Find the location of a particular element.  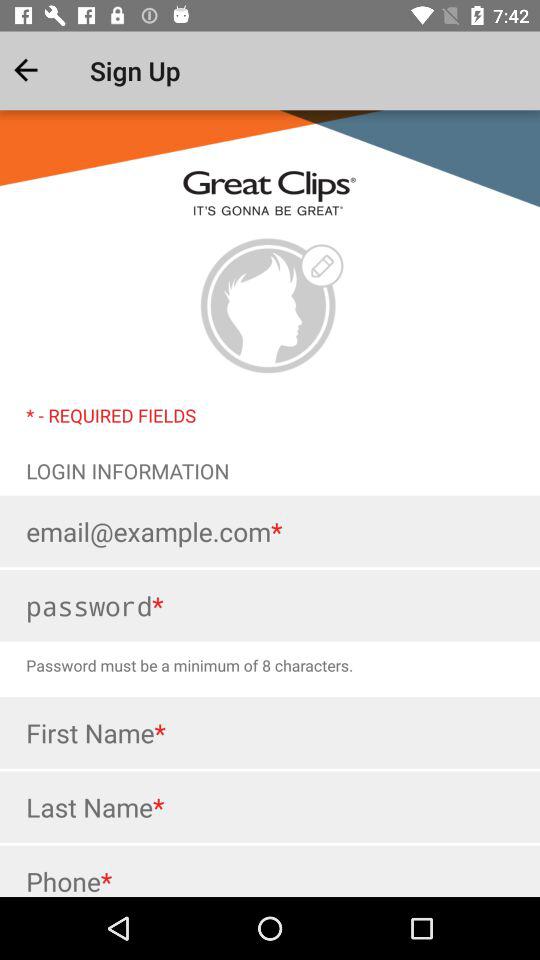

clique aqui para adicionar sua foto is located at coordinates (270, 306).